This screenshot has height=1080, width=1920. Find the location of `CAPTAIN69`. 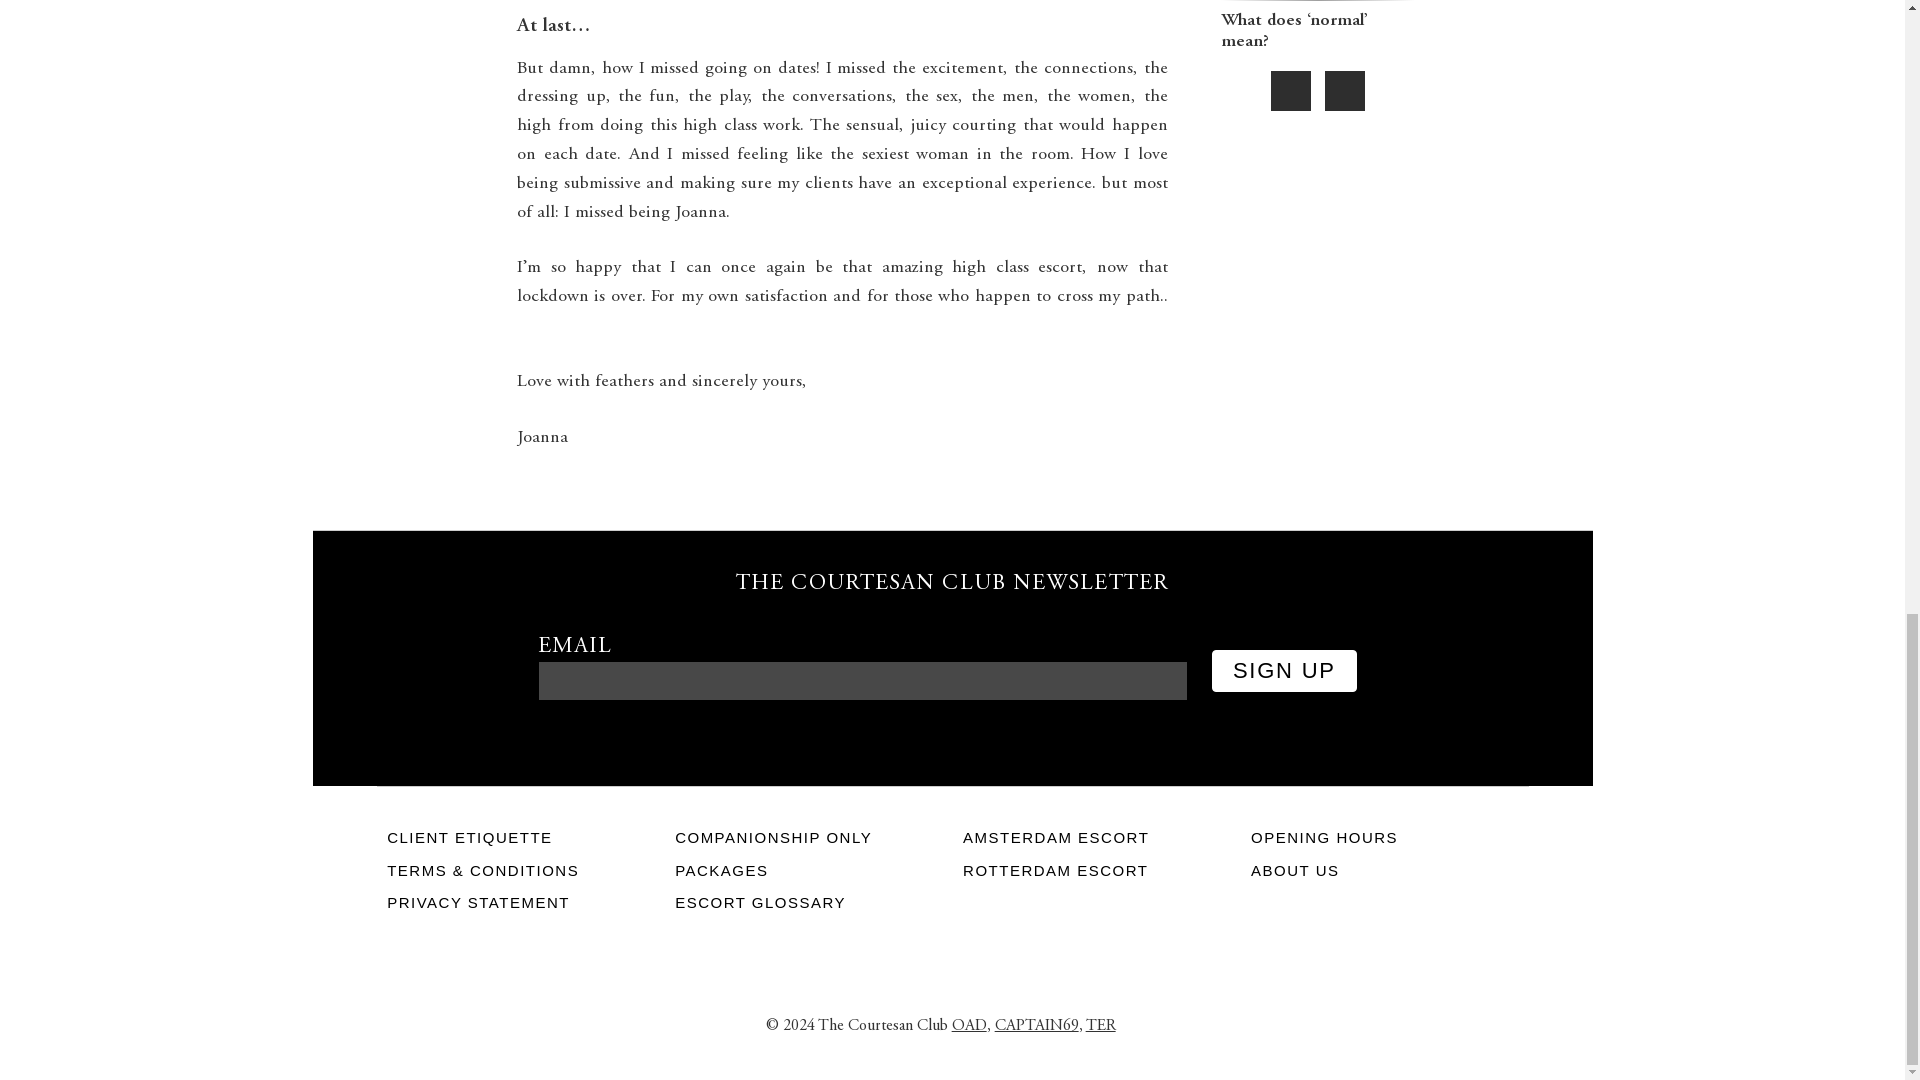

CAPTAIN69 is located at coordinates (1036, 1026).